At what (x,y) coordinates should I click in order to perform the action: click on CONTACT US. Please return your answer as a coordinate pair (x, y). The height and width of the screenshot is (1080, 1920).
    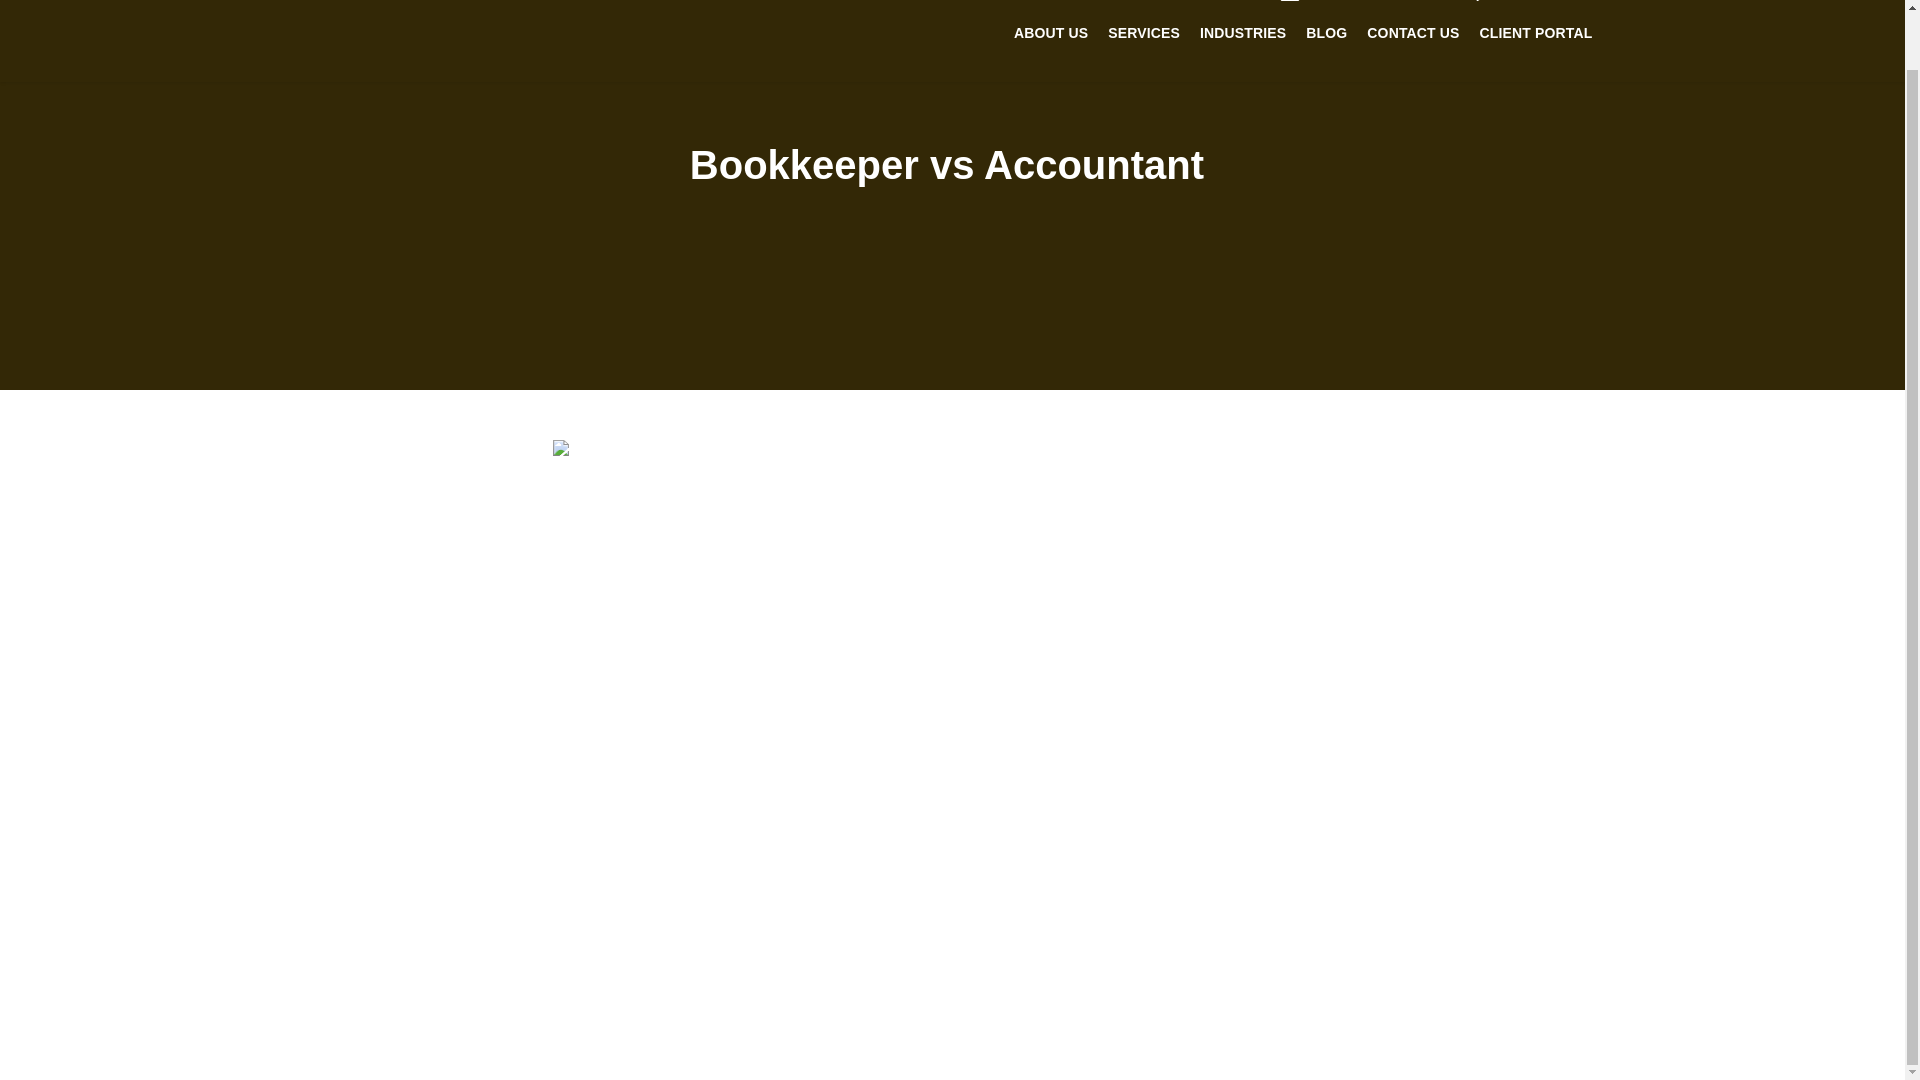
    Looking at the image, I should click on (1412, 32).